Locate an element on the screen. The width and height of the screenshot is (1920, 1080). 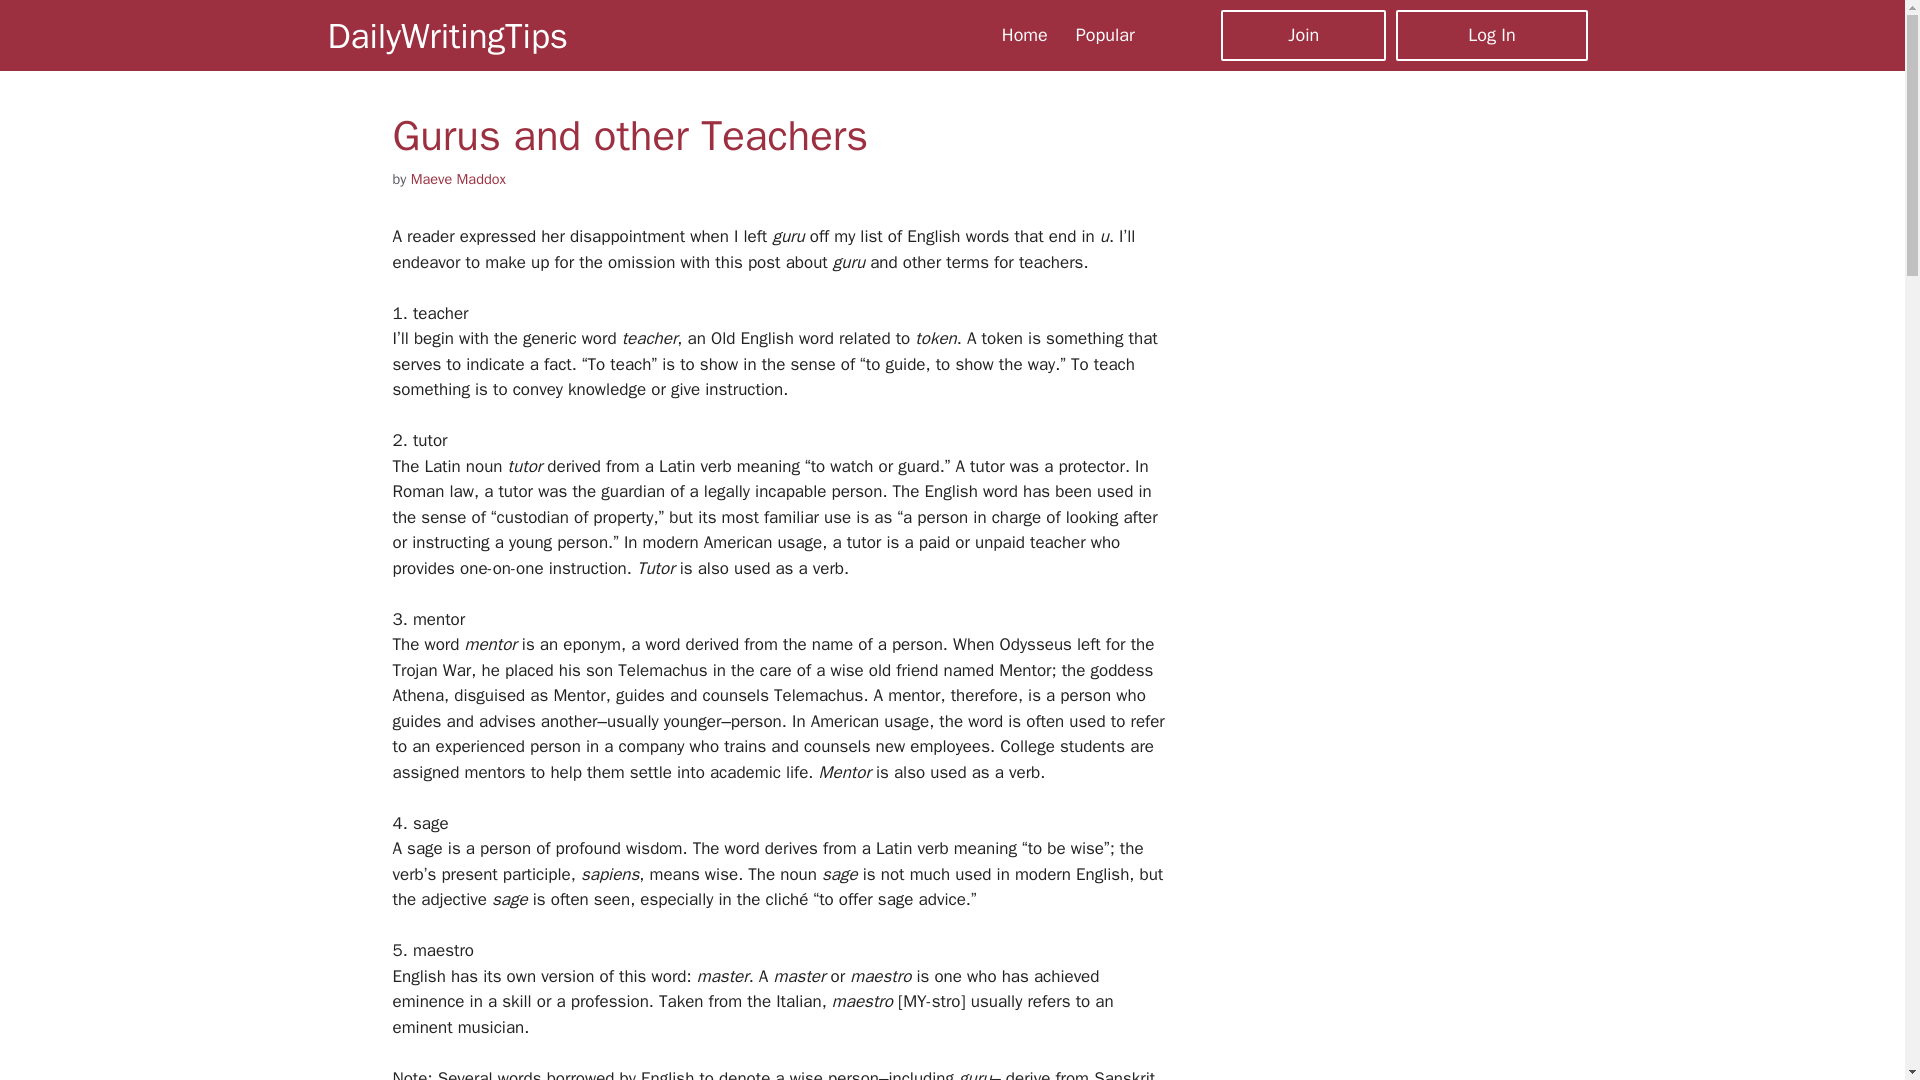
Join is located at coordinates (1304, 34).